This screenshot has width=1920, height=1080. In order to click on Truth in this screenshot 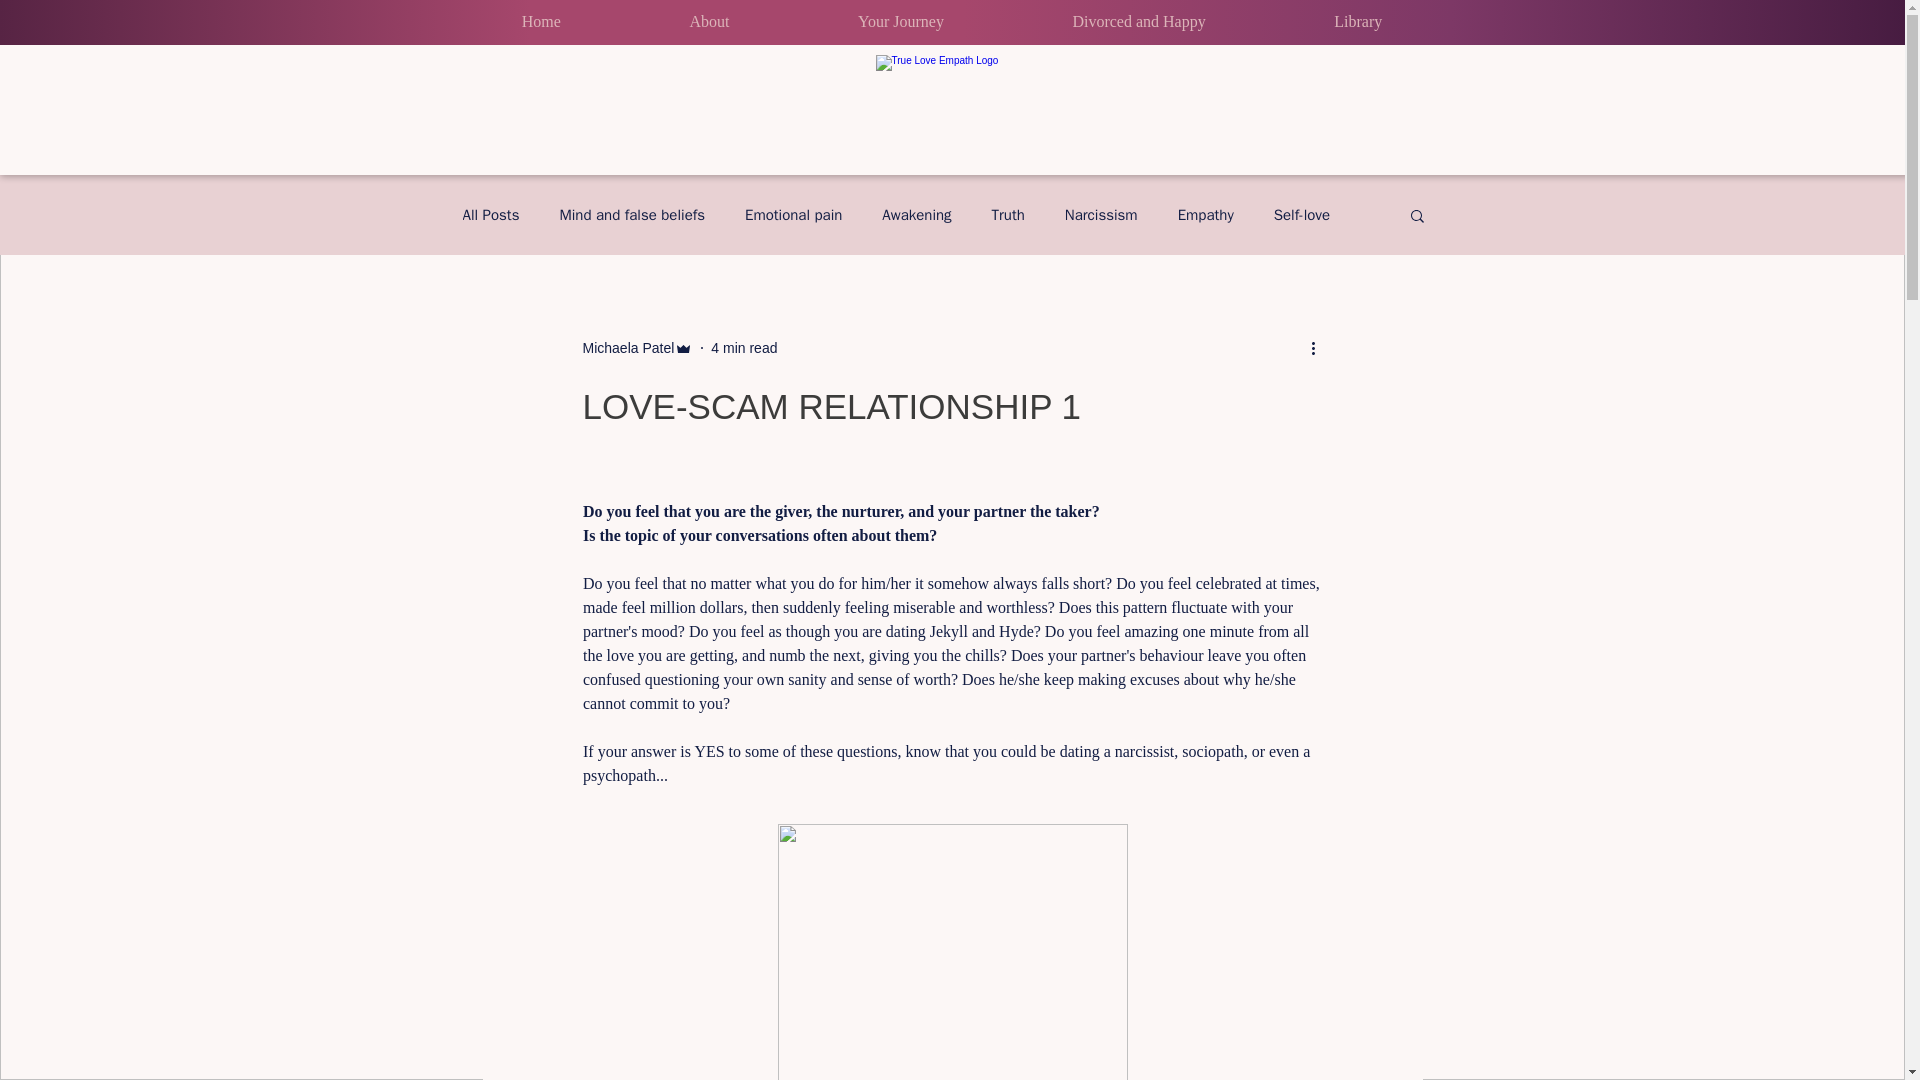, I will do `click(1008, 215)`.